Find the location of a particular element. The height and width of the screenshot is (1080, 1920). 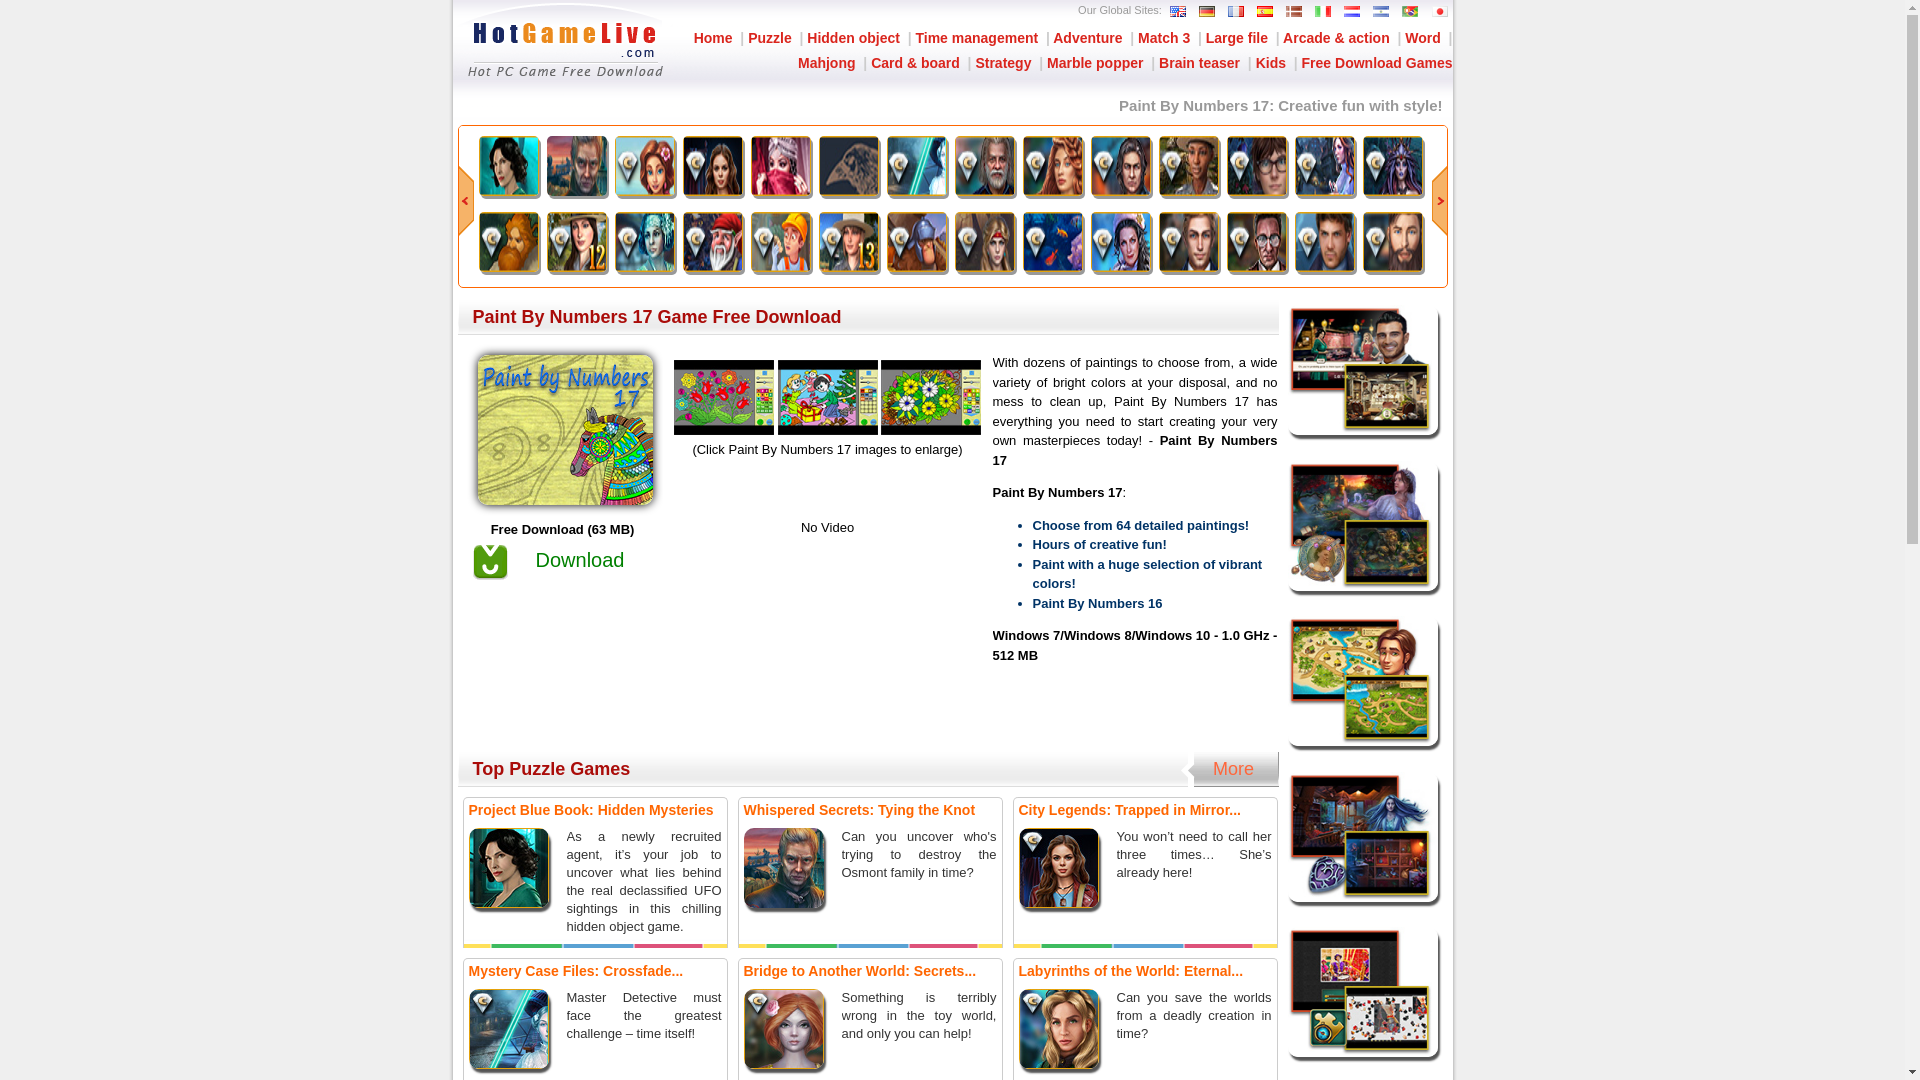

Islandville: A New Home Collector's Edition is located at coordinates (644, 190).